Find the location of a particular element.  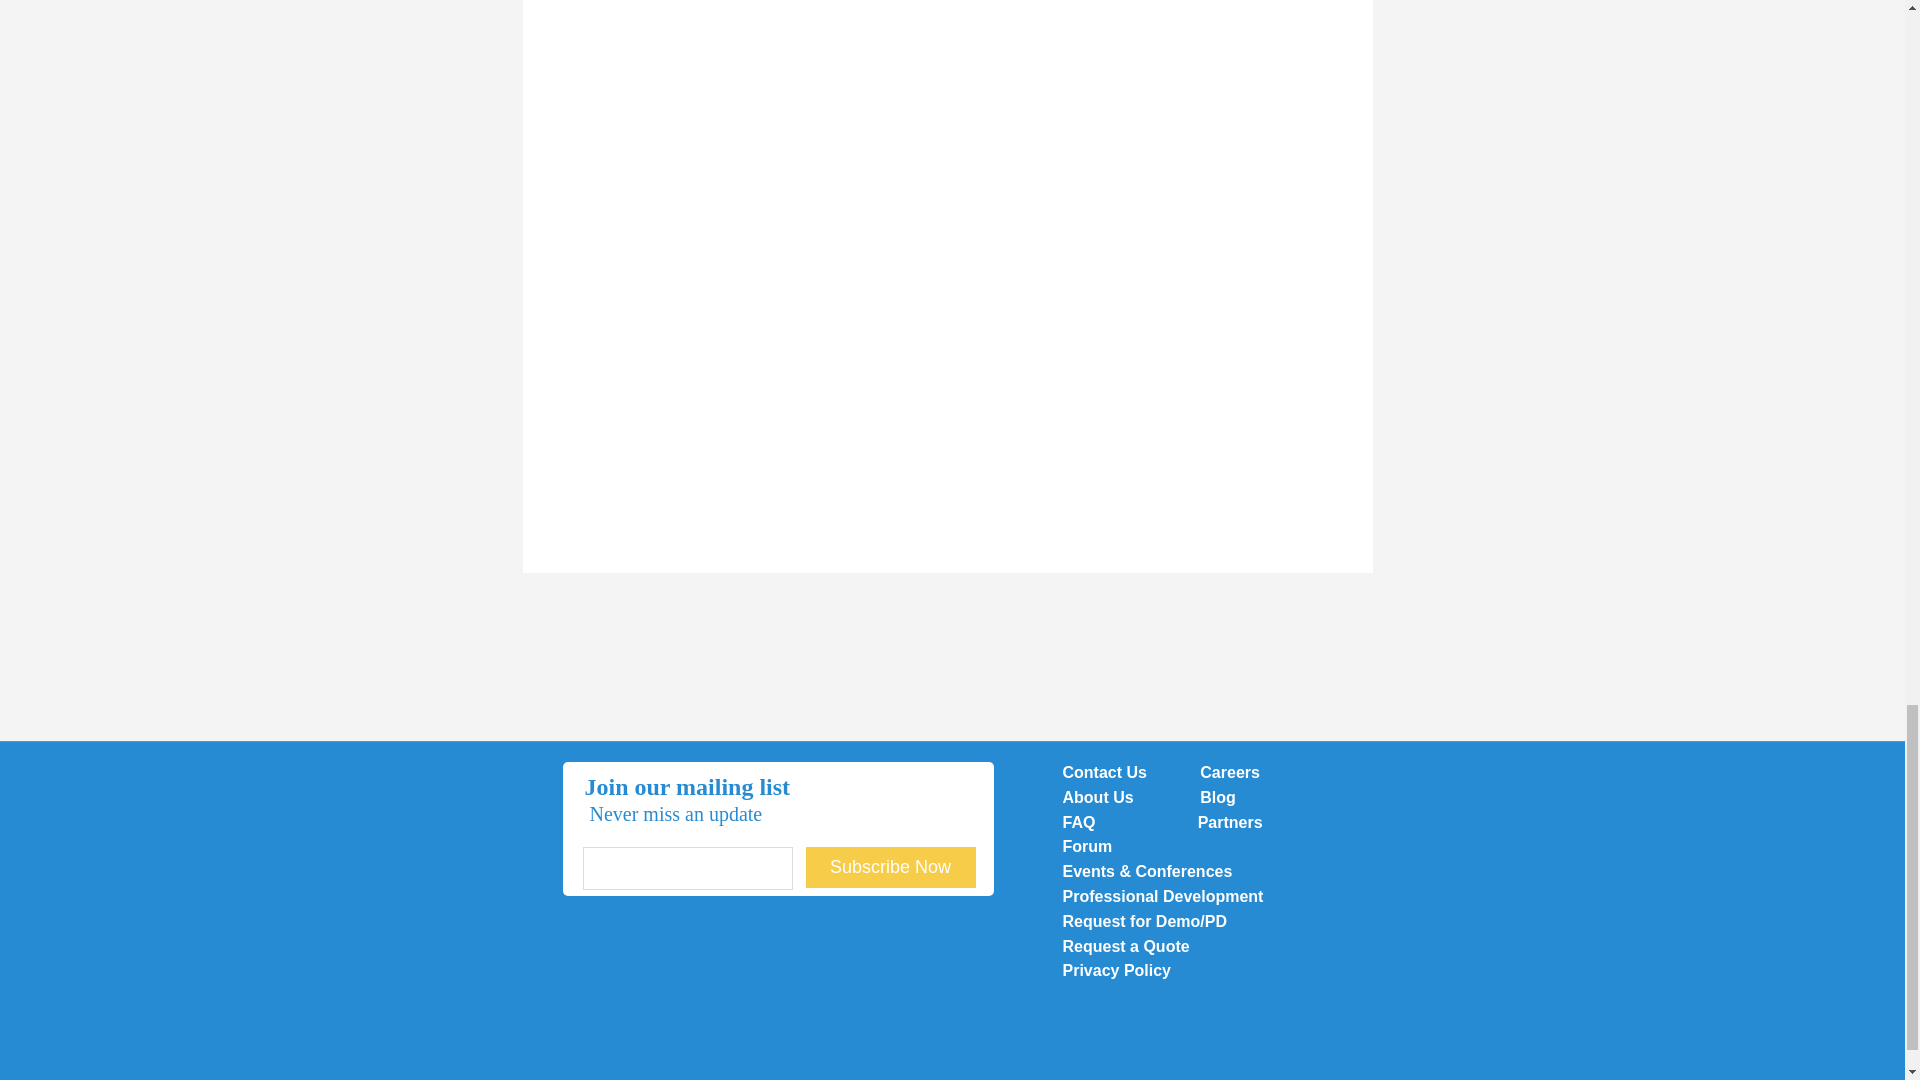

FAQ      is located at coordinates (1089, 822).